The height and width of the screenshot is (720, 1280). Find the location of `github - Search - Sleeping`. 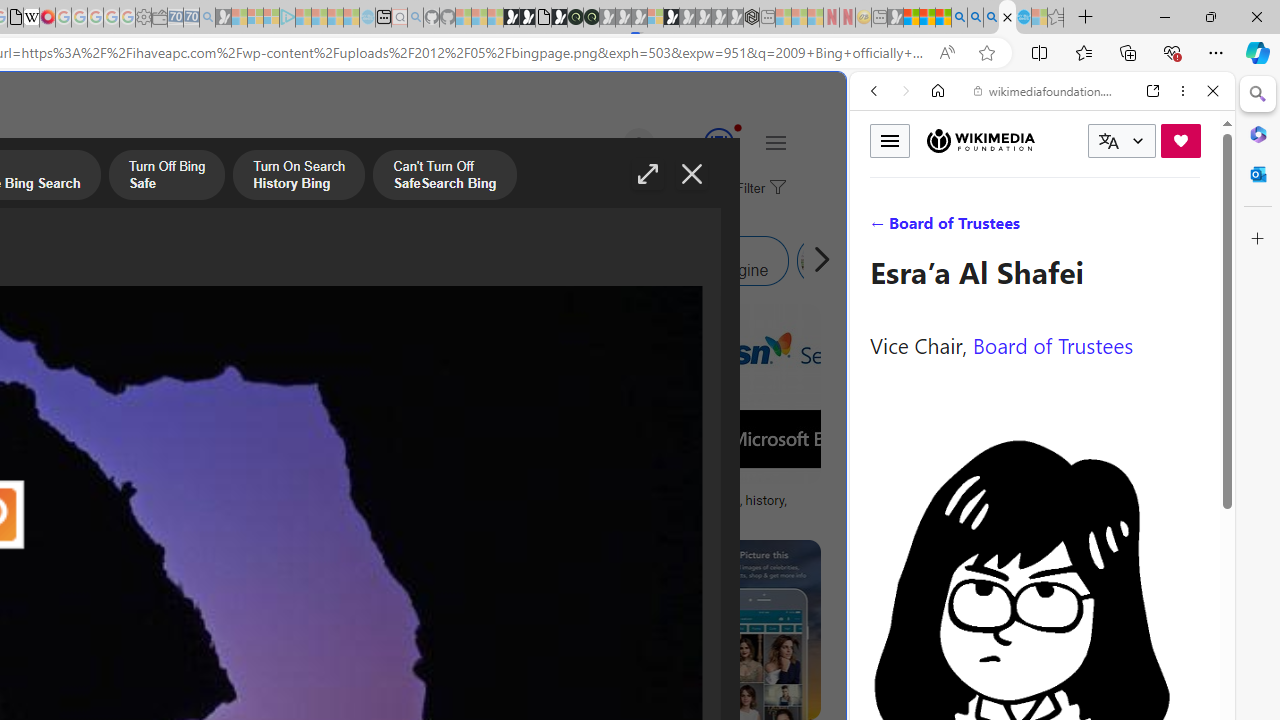

github - Search - Sleeping is located at coordinates (416, 18).